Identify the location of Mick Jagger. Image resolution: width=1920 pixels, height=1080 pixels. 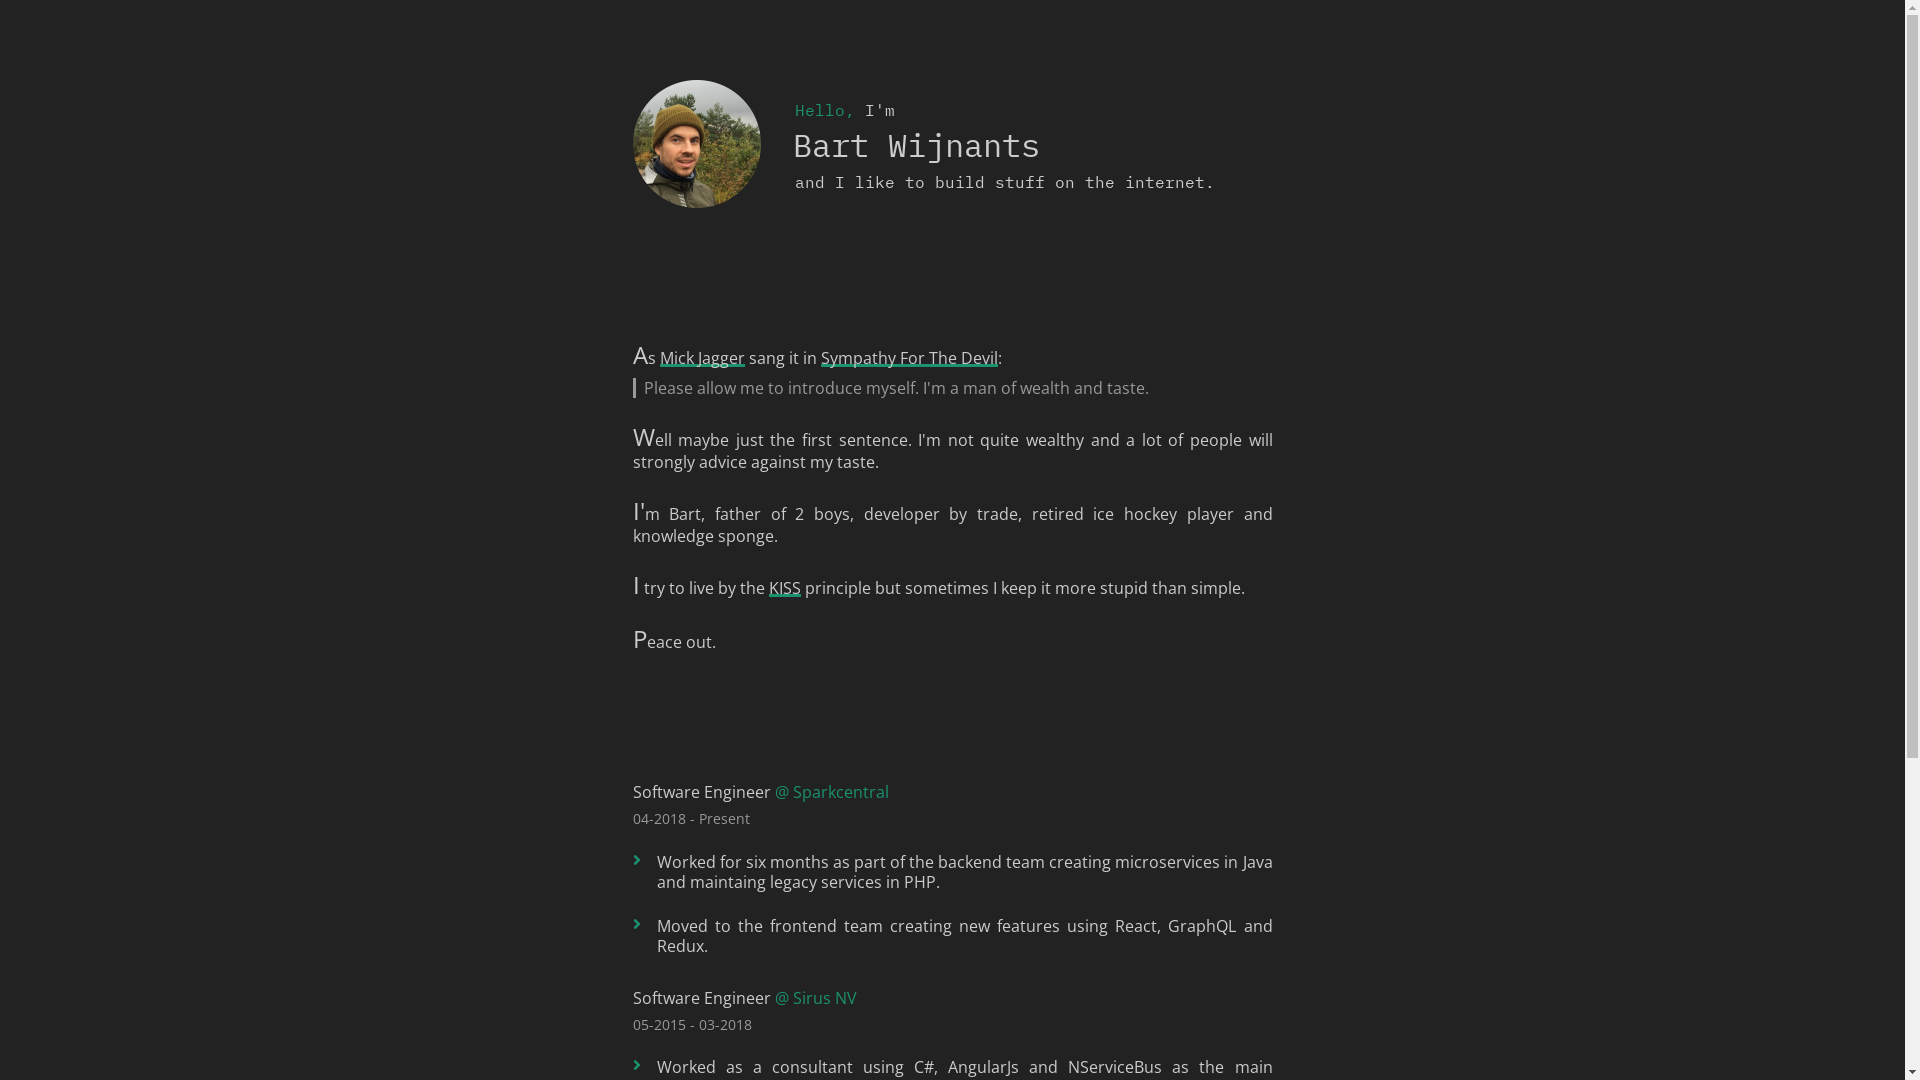
(702, 358).